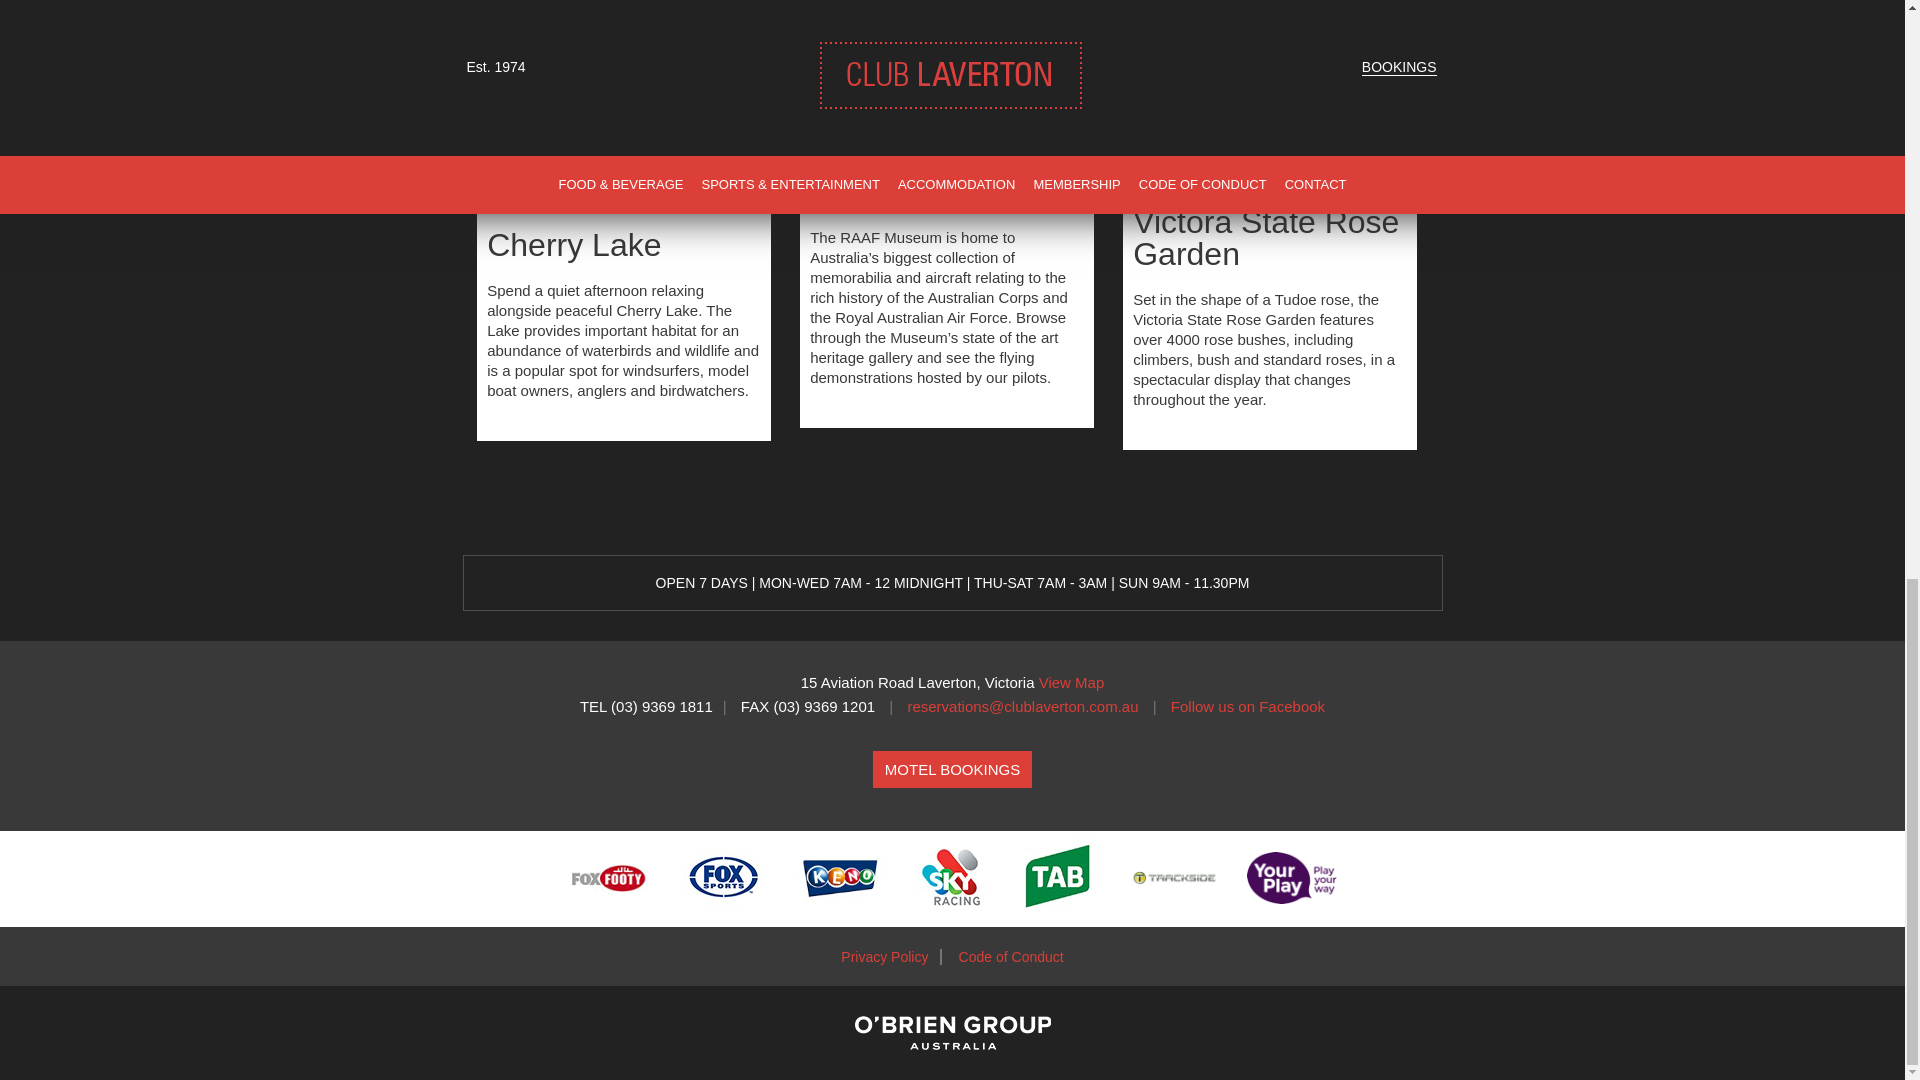  I want to click on Privacy Policy, so click(886, 957).